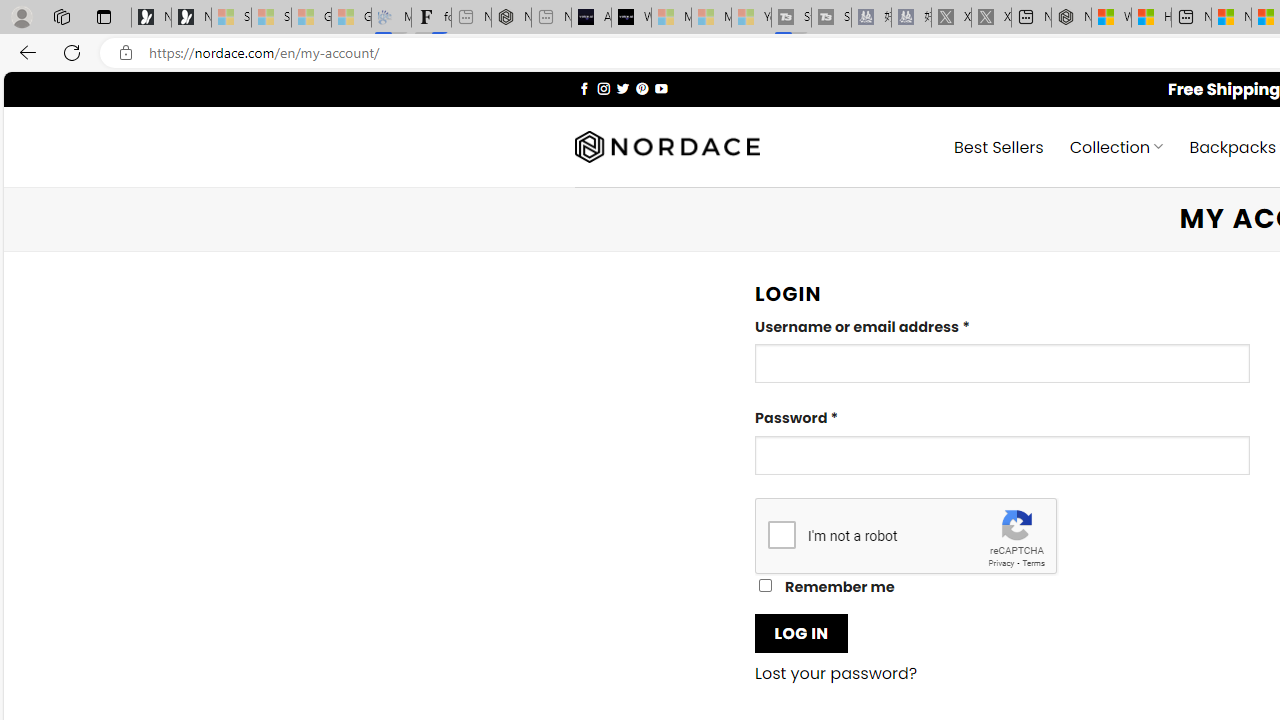 This screenshot has height=720, width=1280. What do you see at coordinates (836, 674) in the screenshot?
I see `Lost your password?` at bounding box center [836, 674].